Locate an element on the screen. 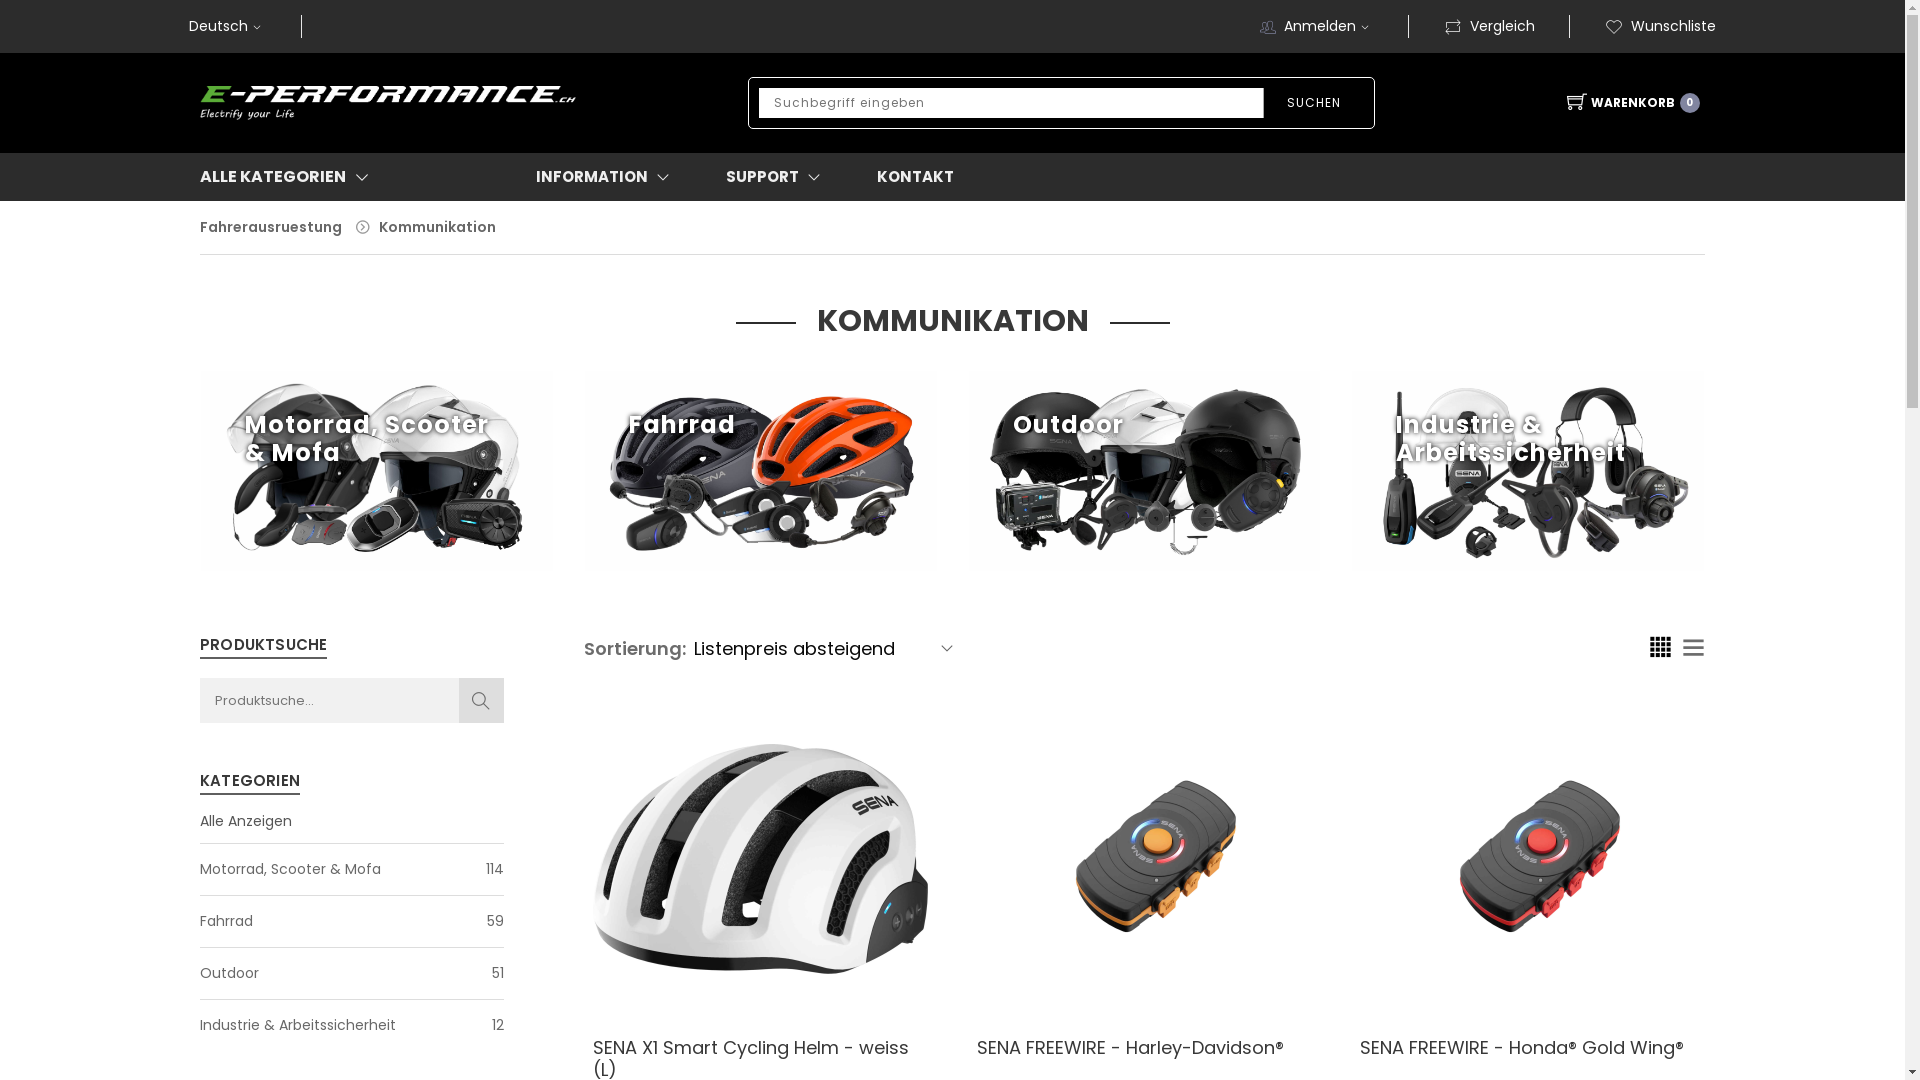 The image size is (1920, 1080). Kommunikation is located at coordinates (438, 227).